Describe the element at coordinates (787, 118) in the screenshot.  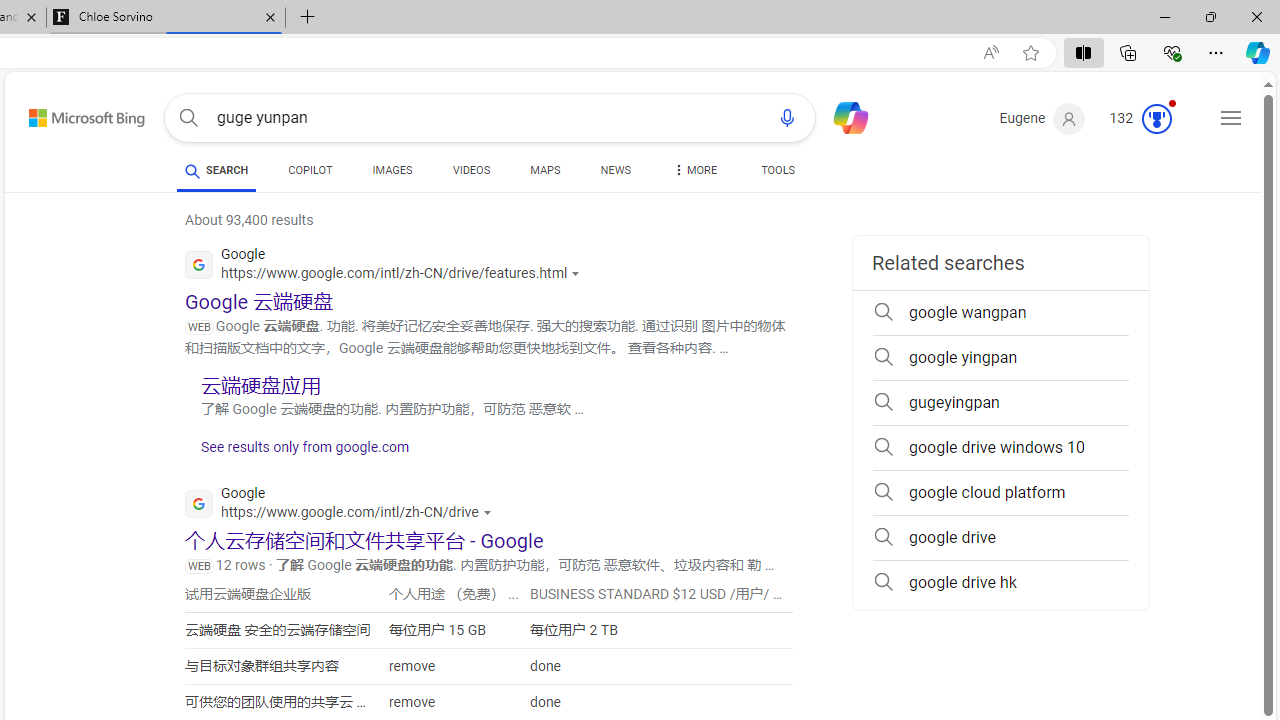
I see `Search using voice` at that location.